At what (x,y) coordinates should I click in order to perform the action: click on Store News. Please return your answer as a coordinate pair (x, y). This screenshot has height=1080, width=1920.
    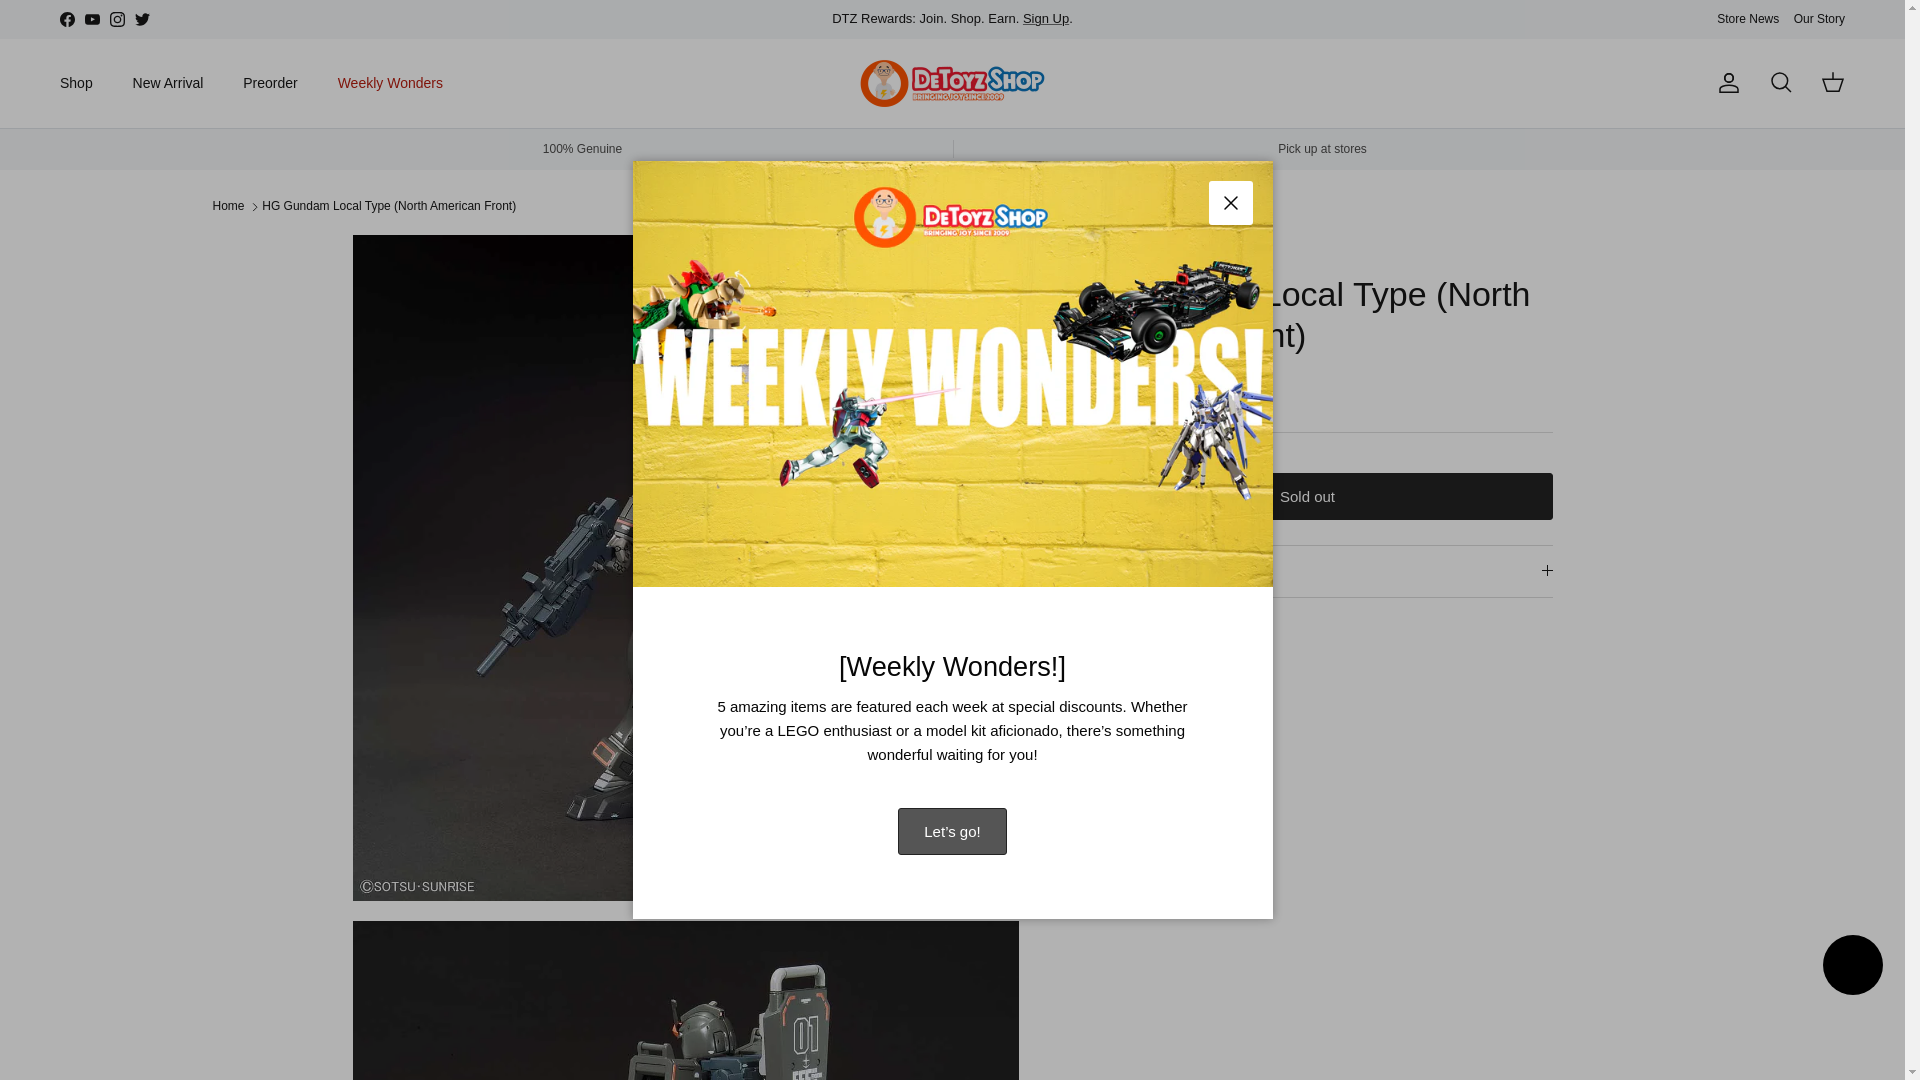
    Looking at the image, I should click on (1748, 18).